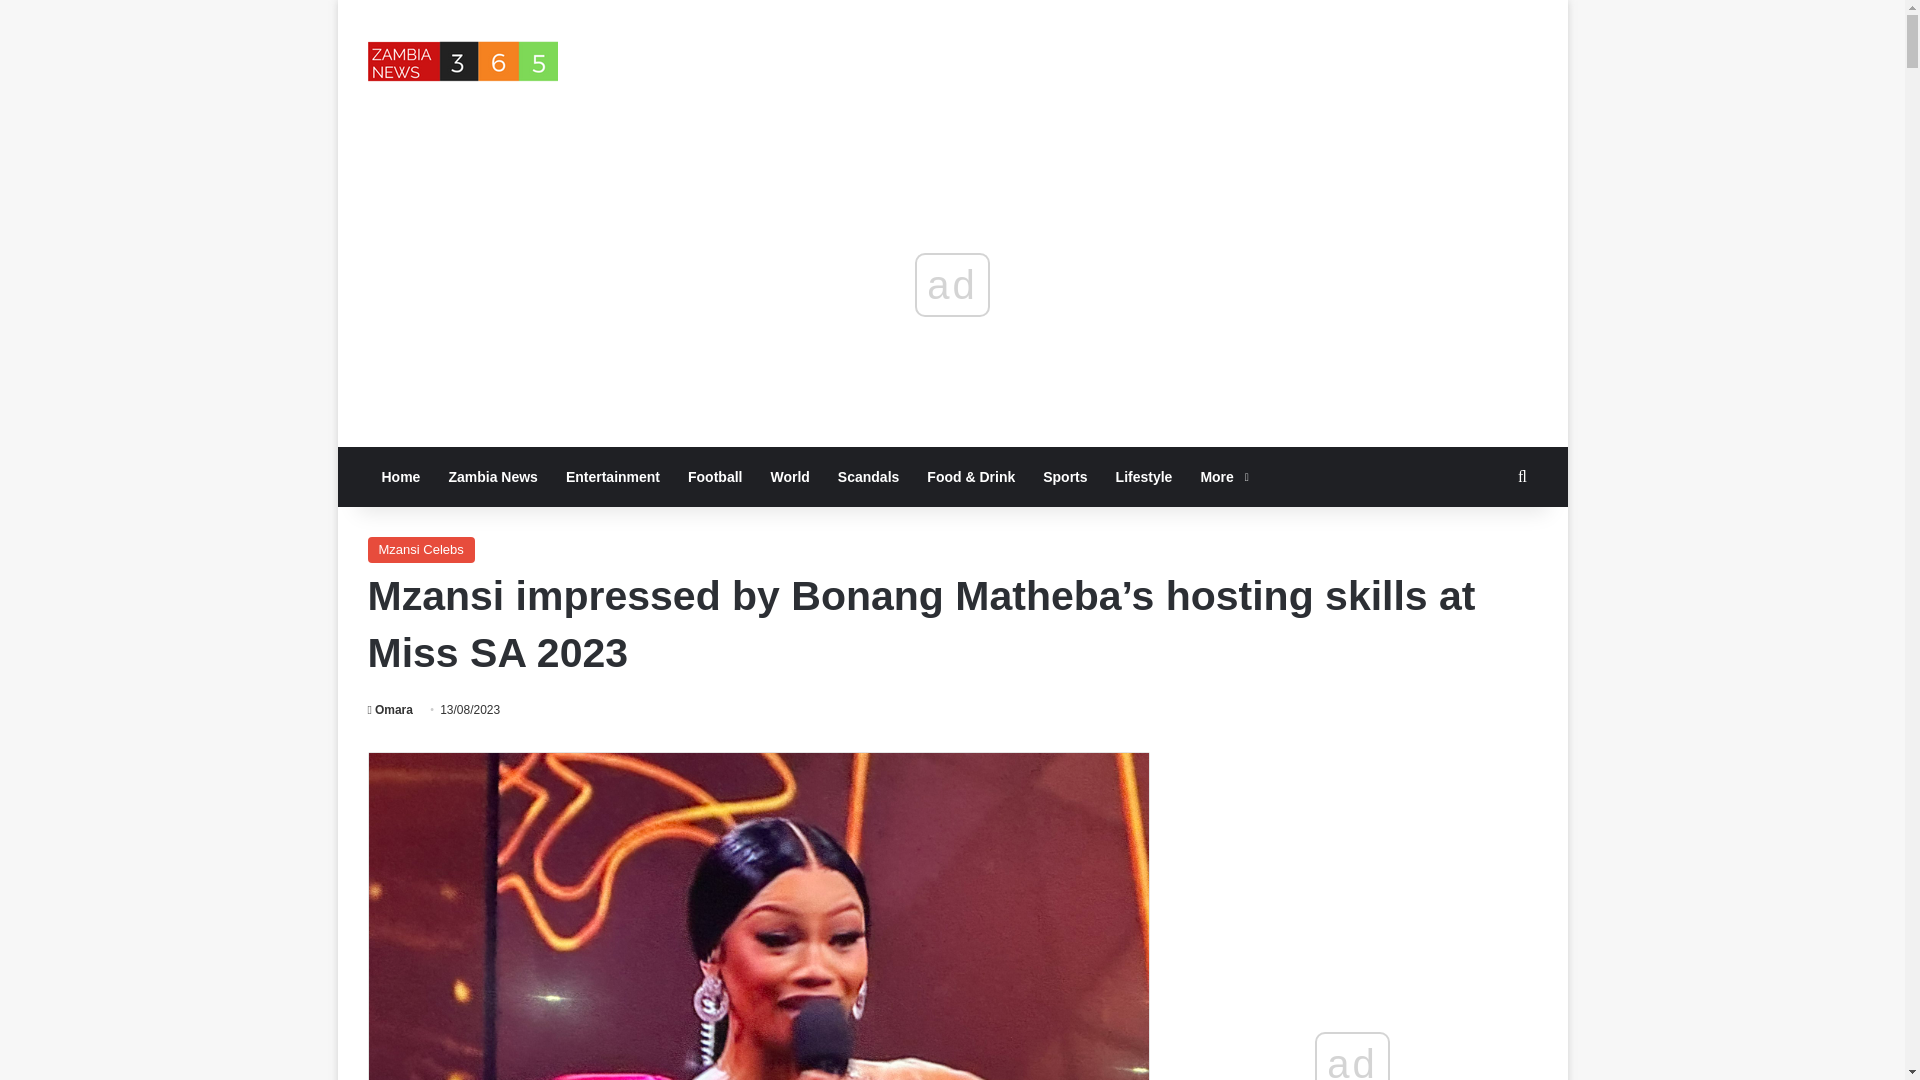 This screenshot has height=1080, width=1920. Describe the element at coordinates (1222, 476) in the screenshot. I see `More` at that location.